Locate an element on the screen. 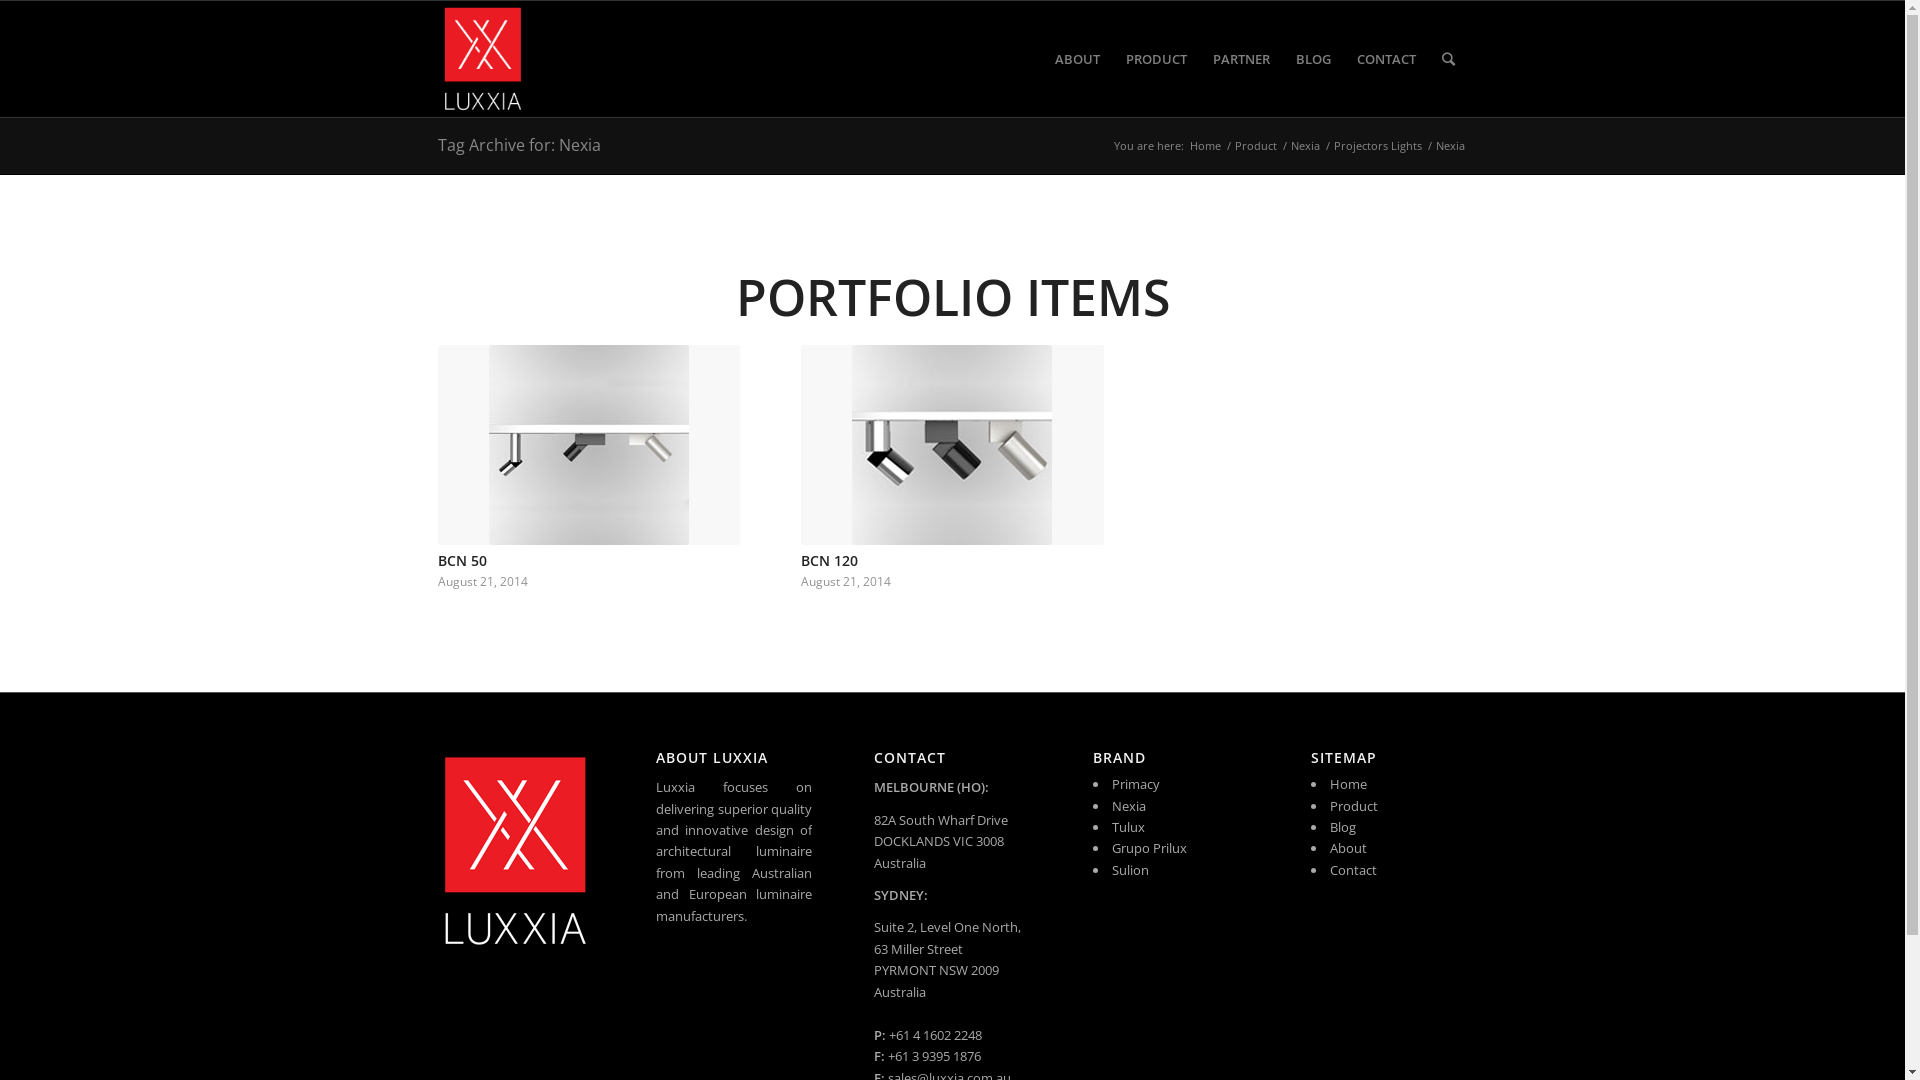 The width and height of the screenshot is (1920, 1080). Grupo Prilux is located at coordinates (1150, 848).